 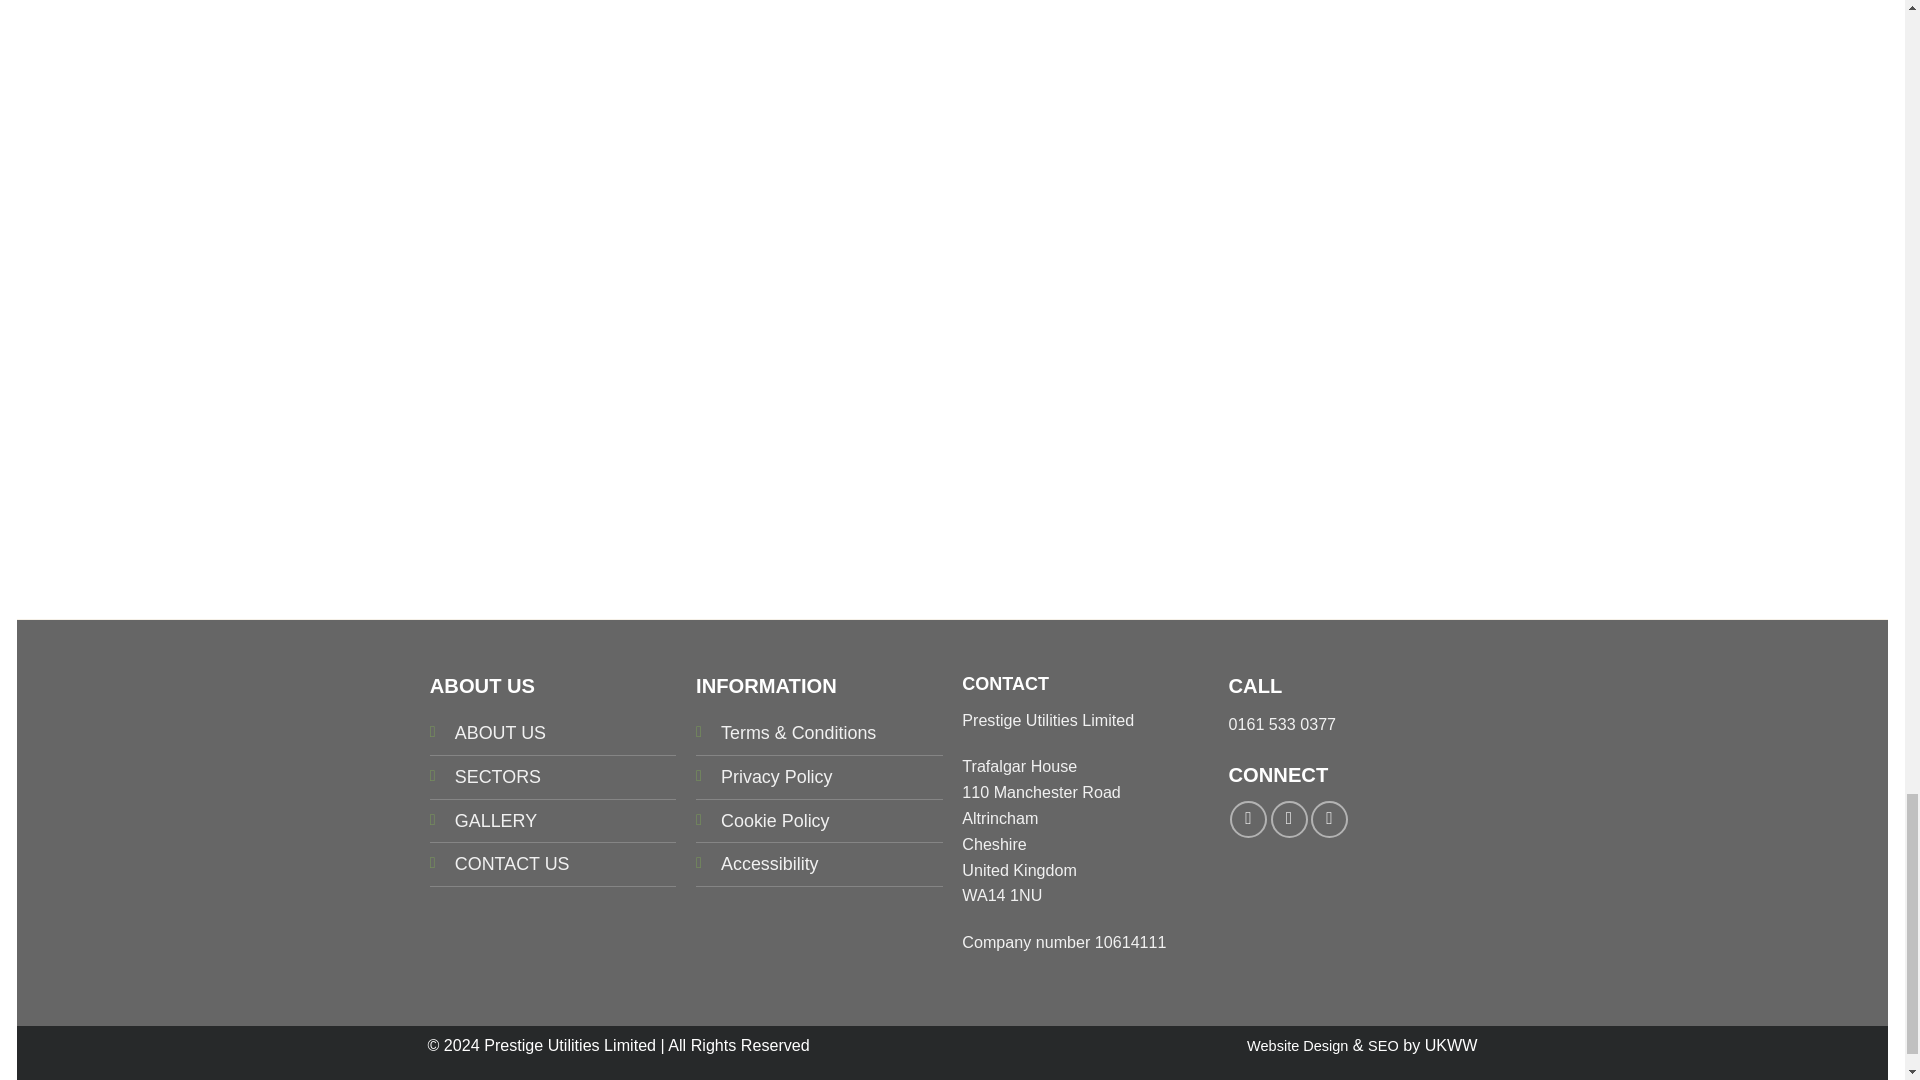 I want to click on Cookie Policy, so click(x=775, y=820).